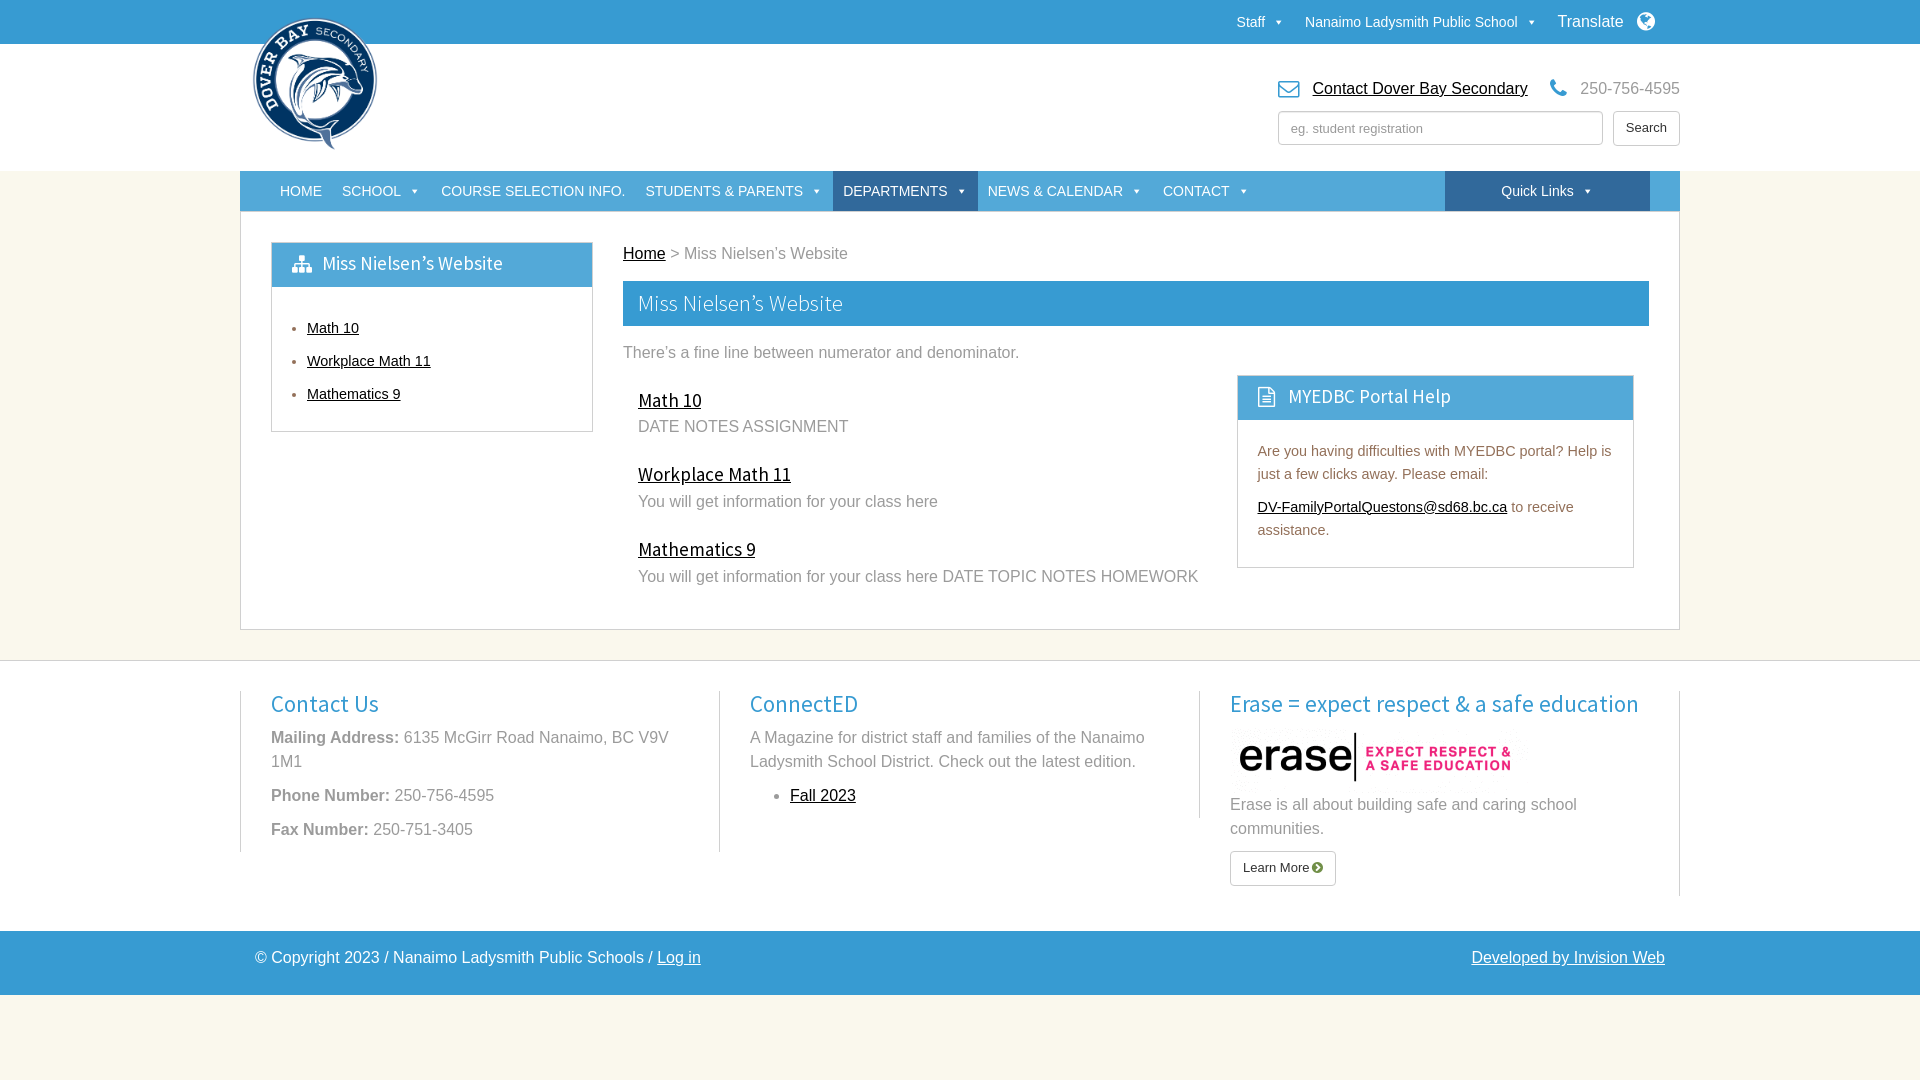 The image size is (1920, 1080). Describe the element at coordinates (1568, 958) in the screenshot. I see `Developed by Invision Web` at that location.